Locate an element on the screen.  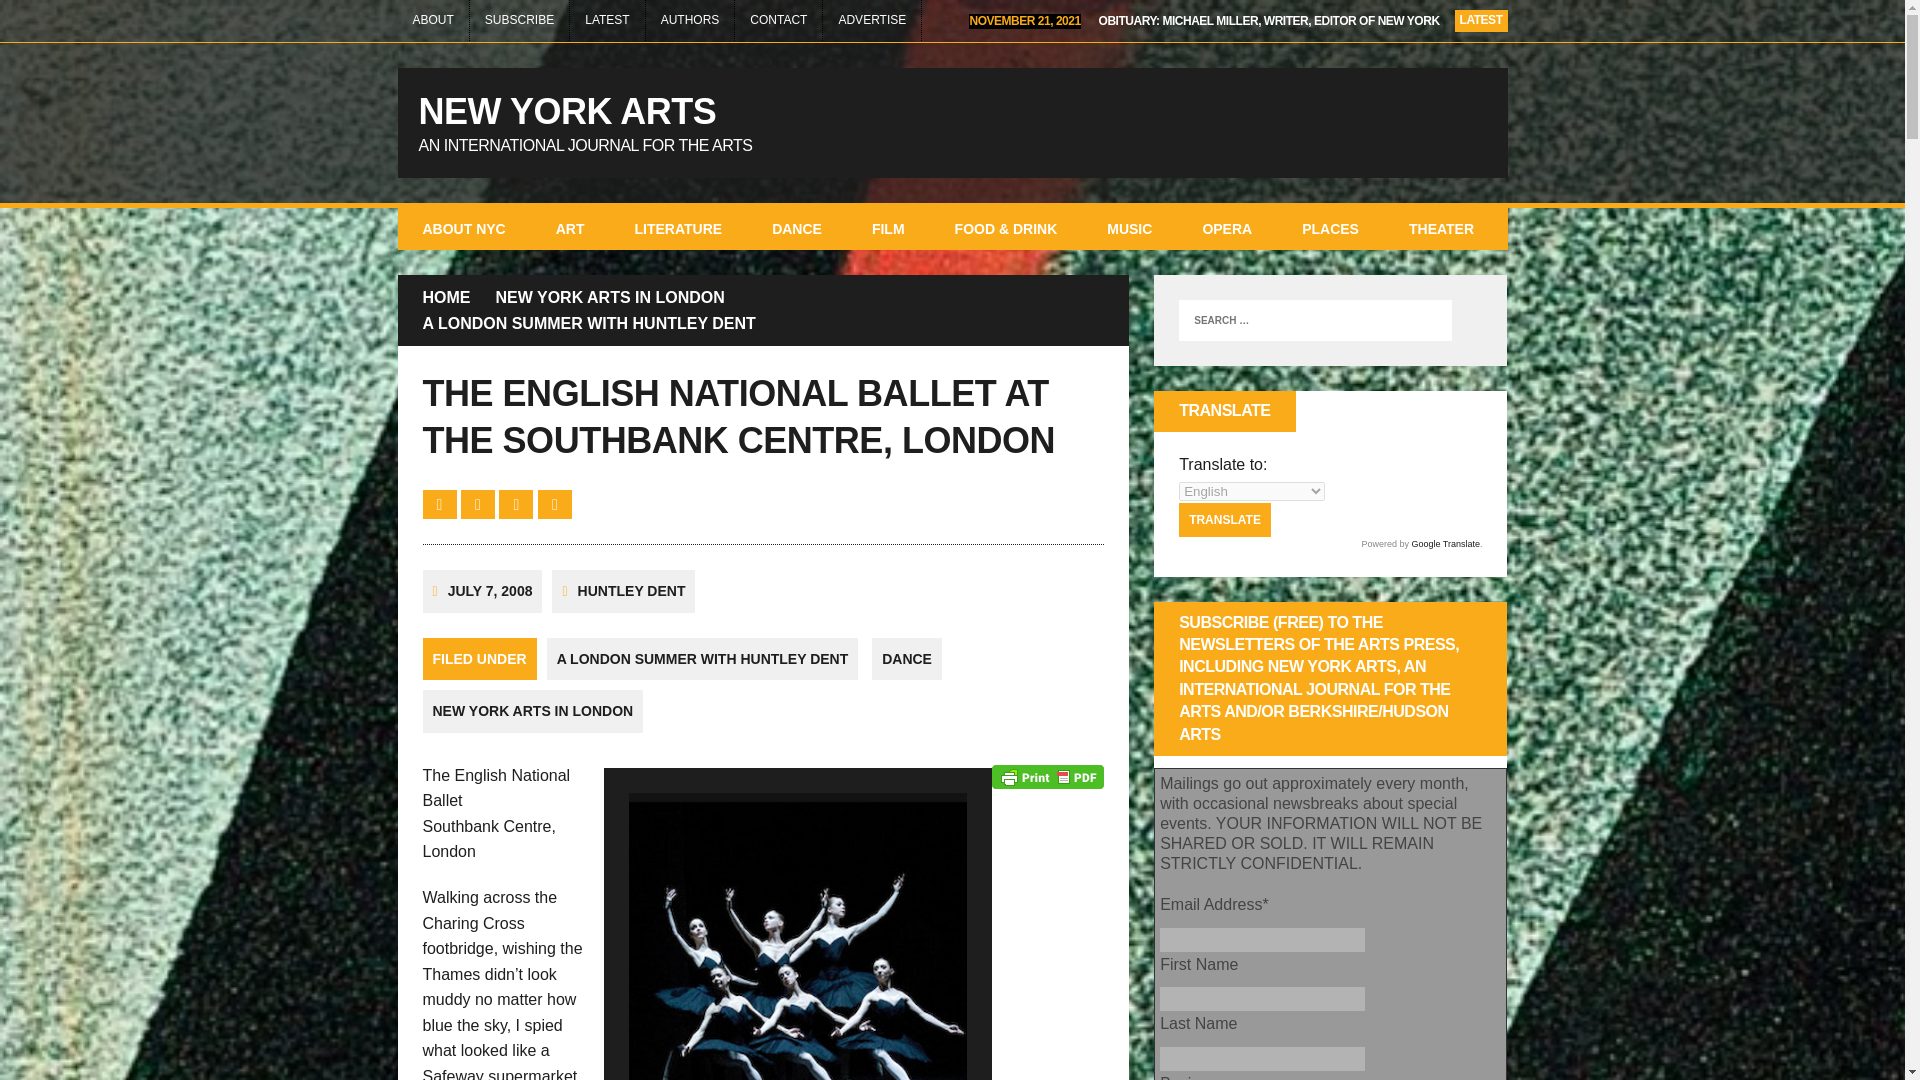
The English National Ballet, photo Patrick Baldwin is located at coordinates (798, 936).